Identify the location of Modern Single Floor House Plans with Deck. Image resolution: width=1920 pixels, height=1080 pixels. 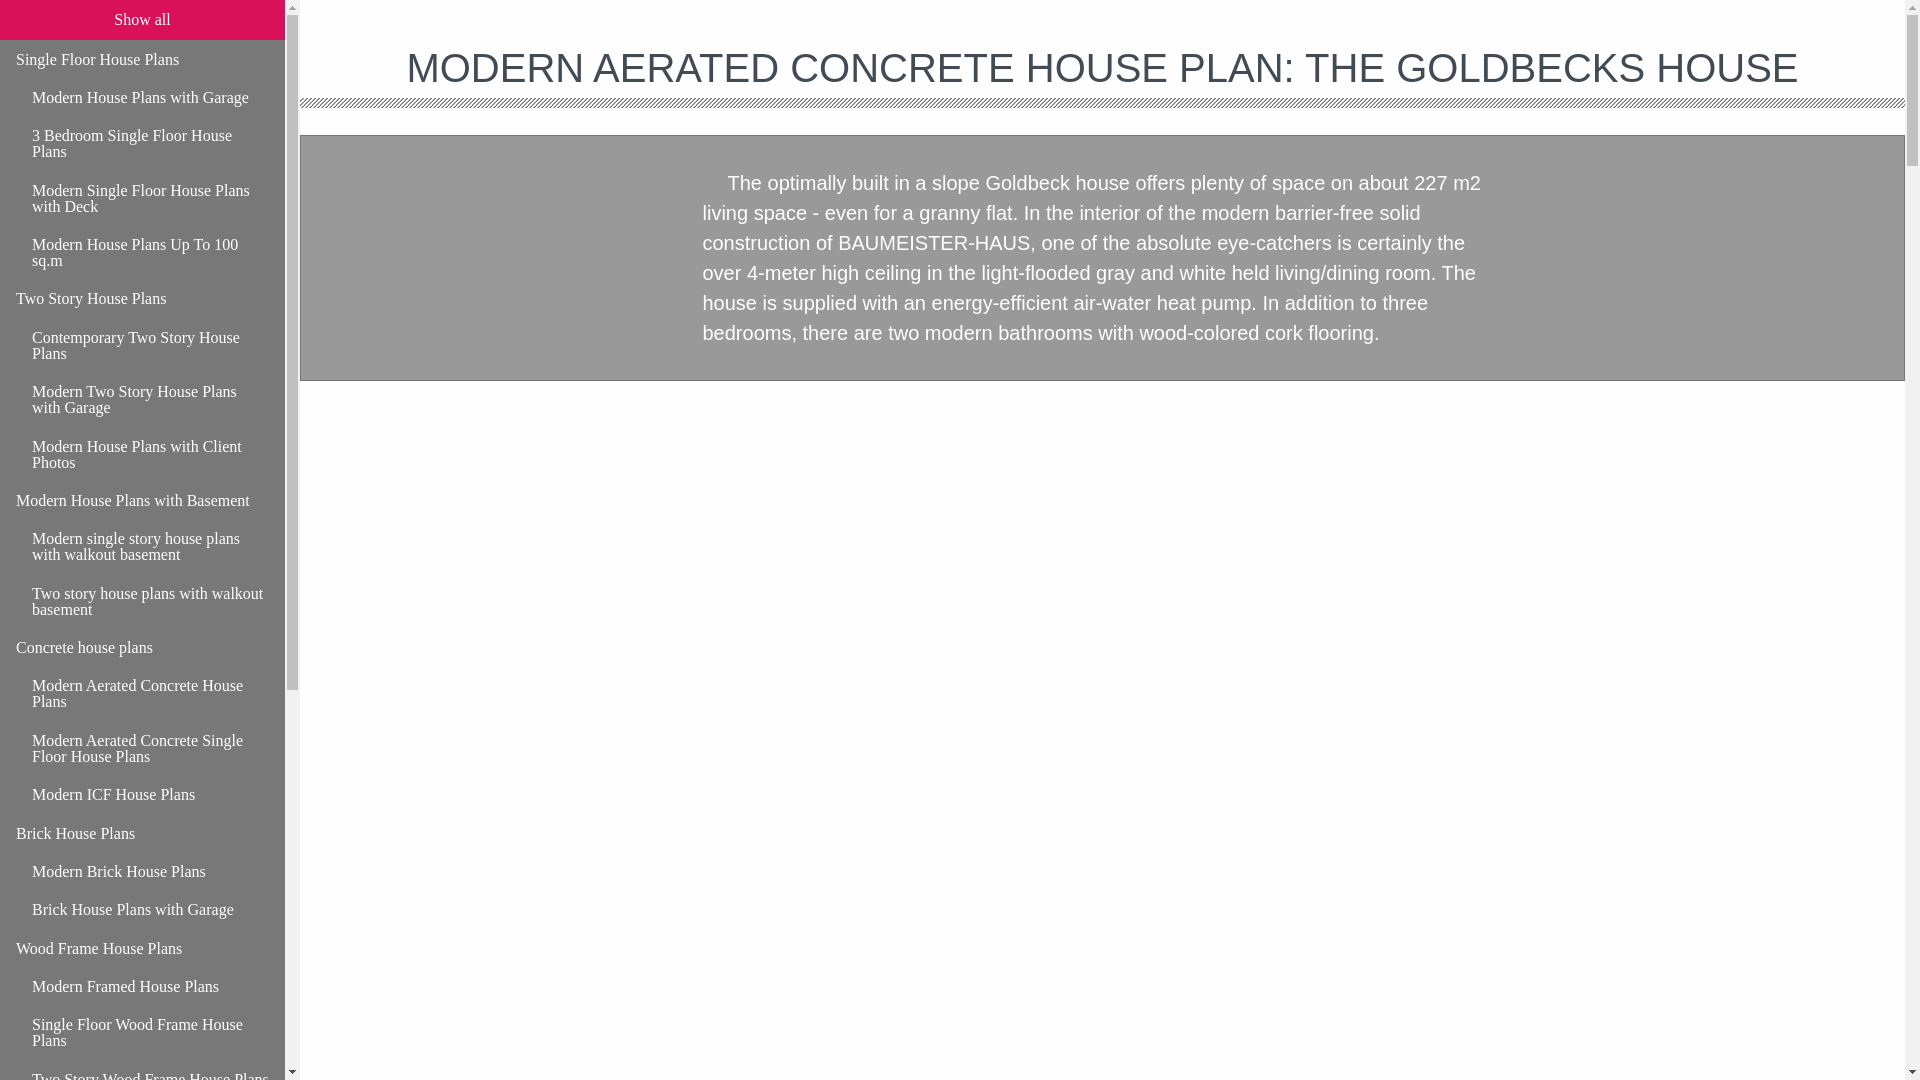
(150, 198).